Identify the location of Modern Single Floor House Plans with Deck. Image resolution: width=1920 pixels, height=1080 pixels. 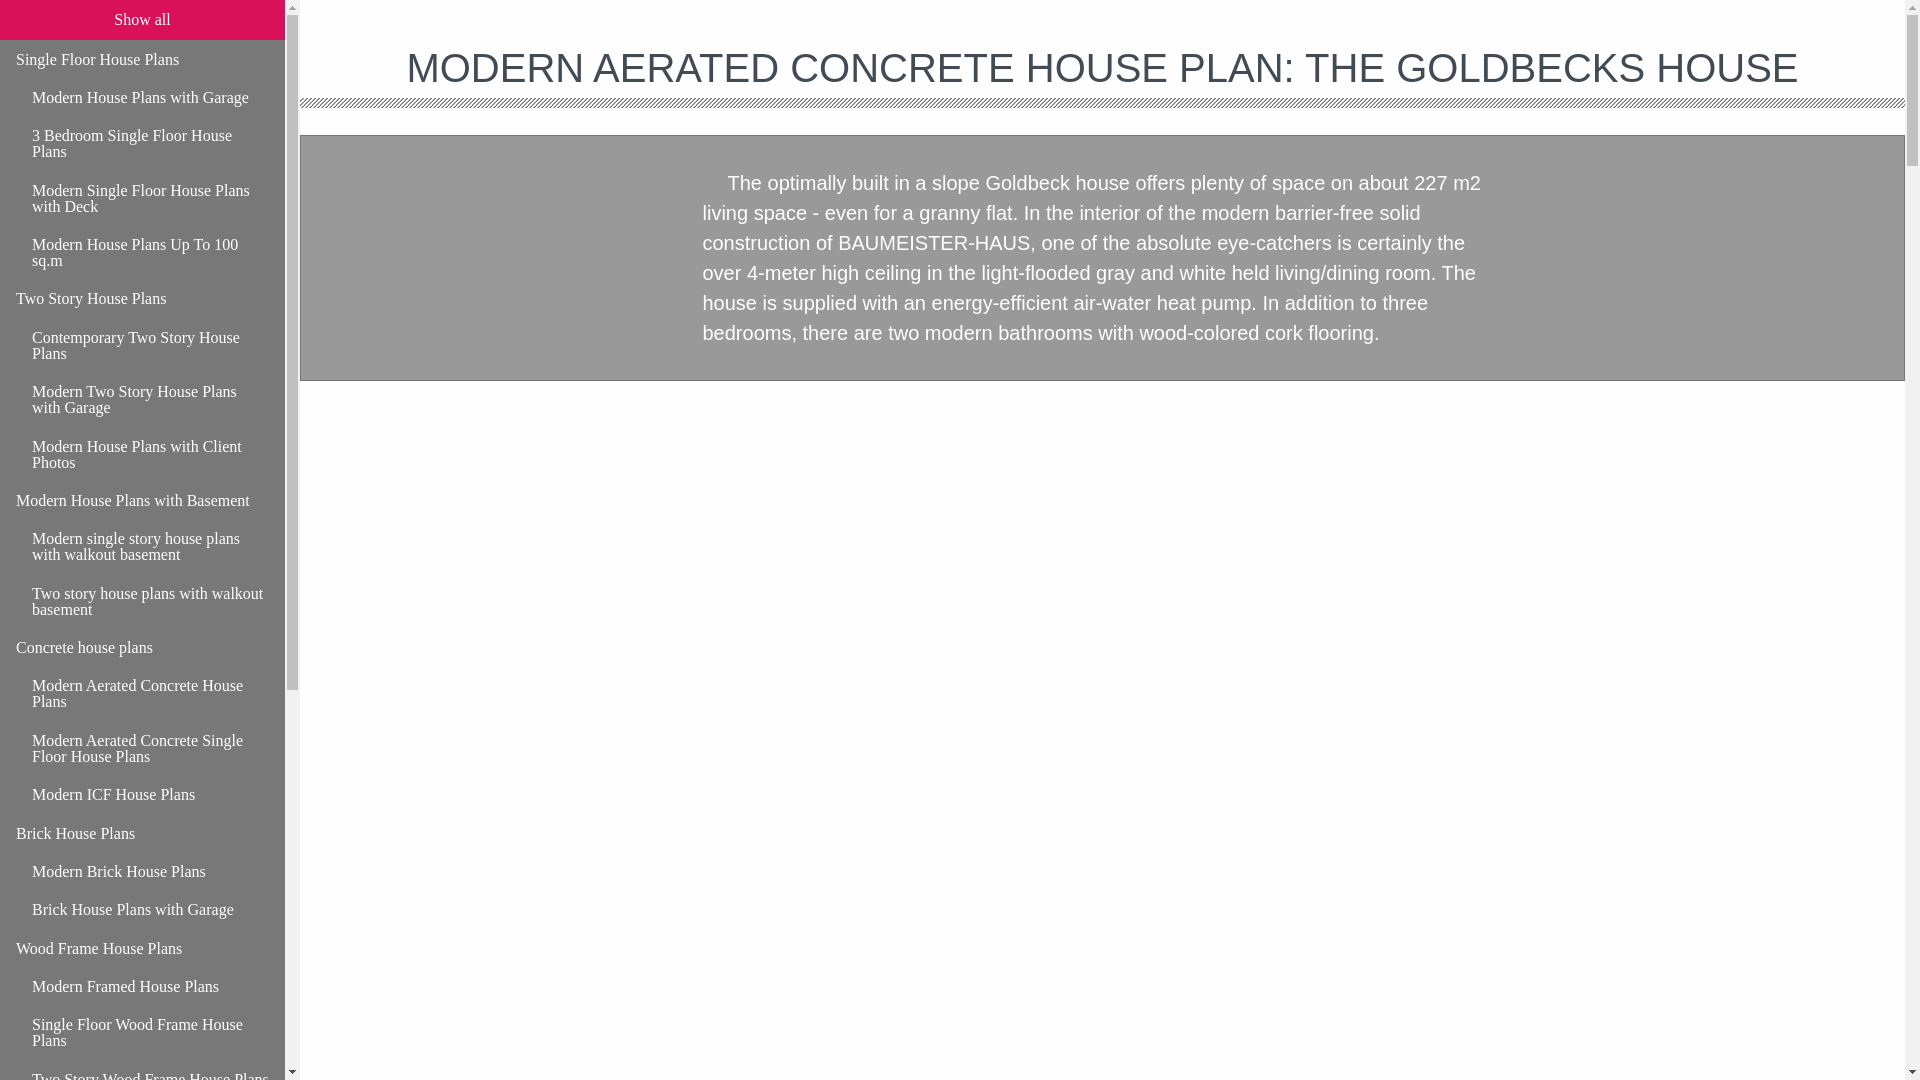
(150, 198).